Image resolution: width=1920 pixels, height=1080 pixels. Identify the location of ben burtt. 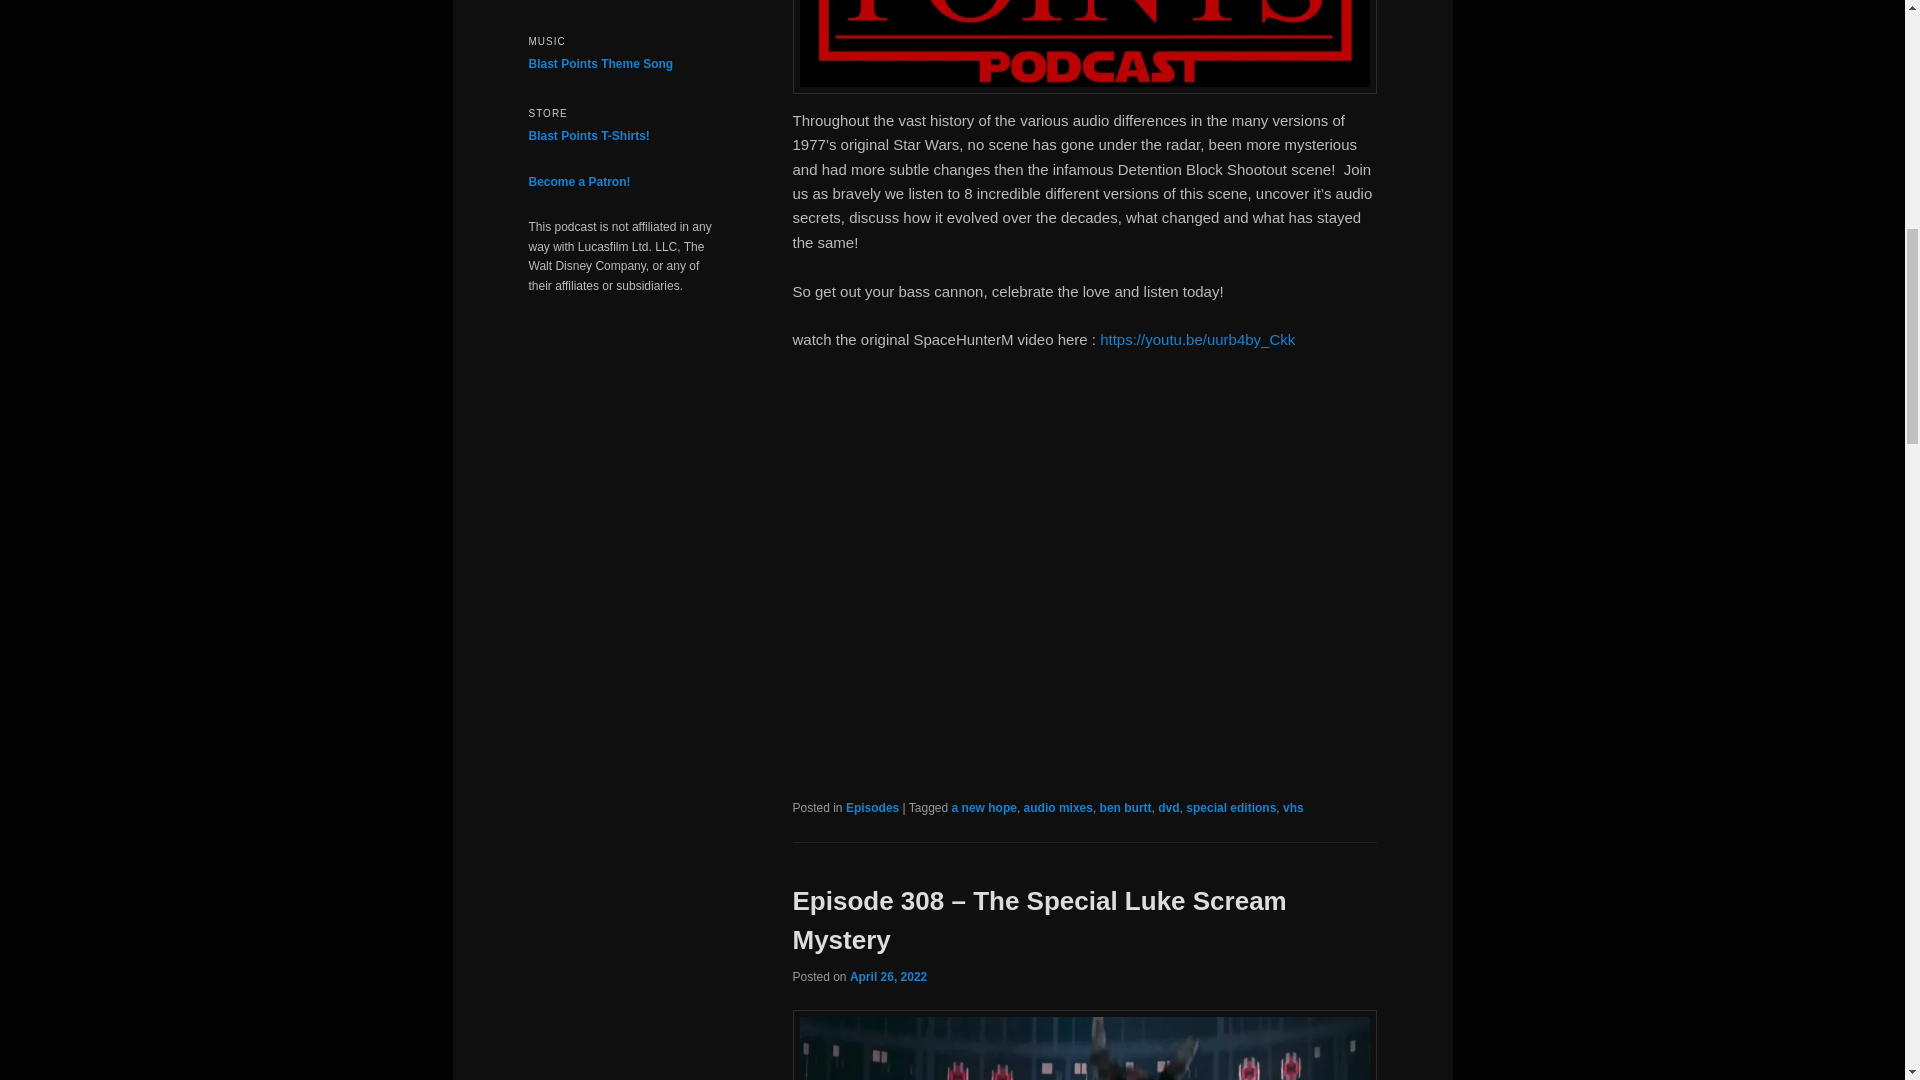
(1126, 808).